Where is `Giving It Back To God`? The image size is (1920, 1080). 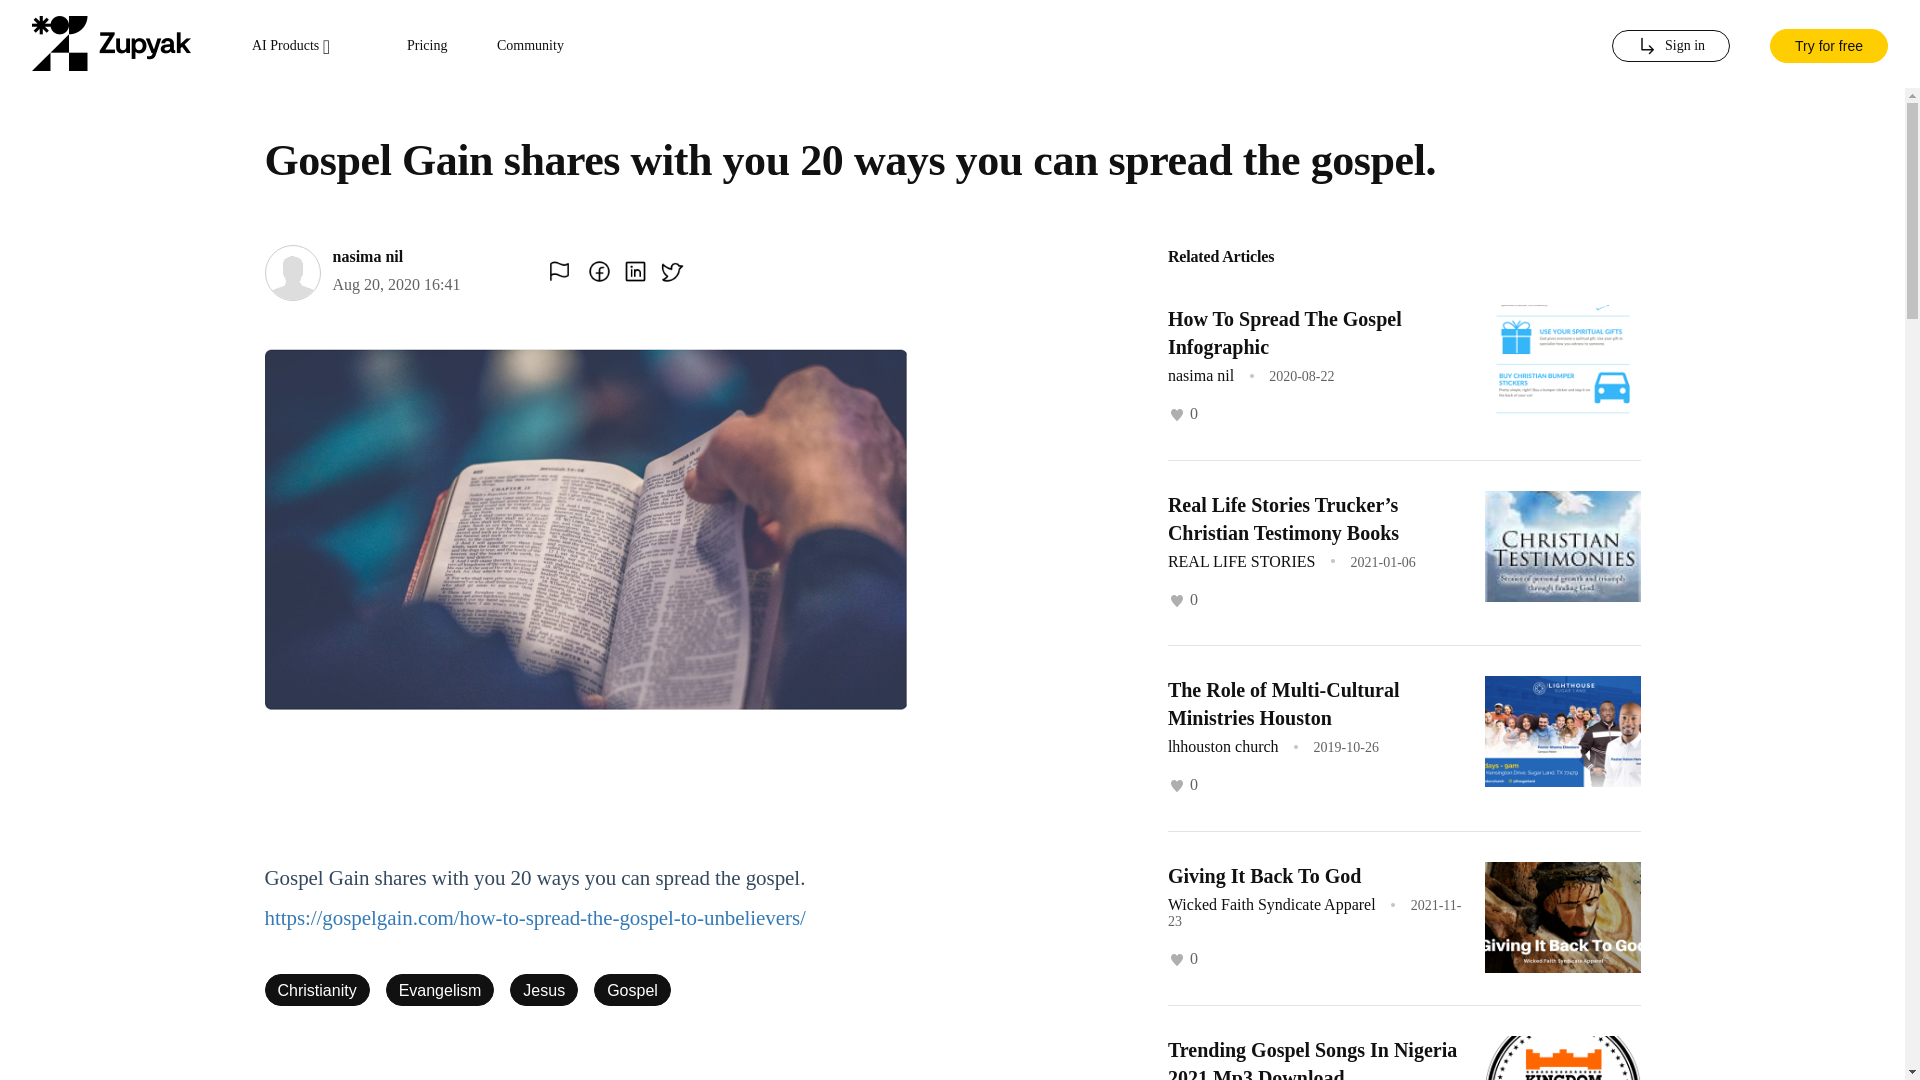 Giving It Back To God is located at coordinates (1264, 874).